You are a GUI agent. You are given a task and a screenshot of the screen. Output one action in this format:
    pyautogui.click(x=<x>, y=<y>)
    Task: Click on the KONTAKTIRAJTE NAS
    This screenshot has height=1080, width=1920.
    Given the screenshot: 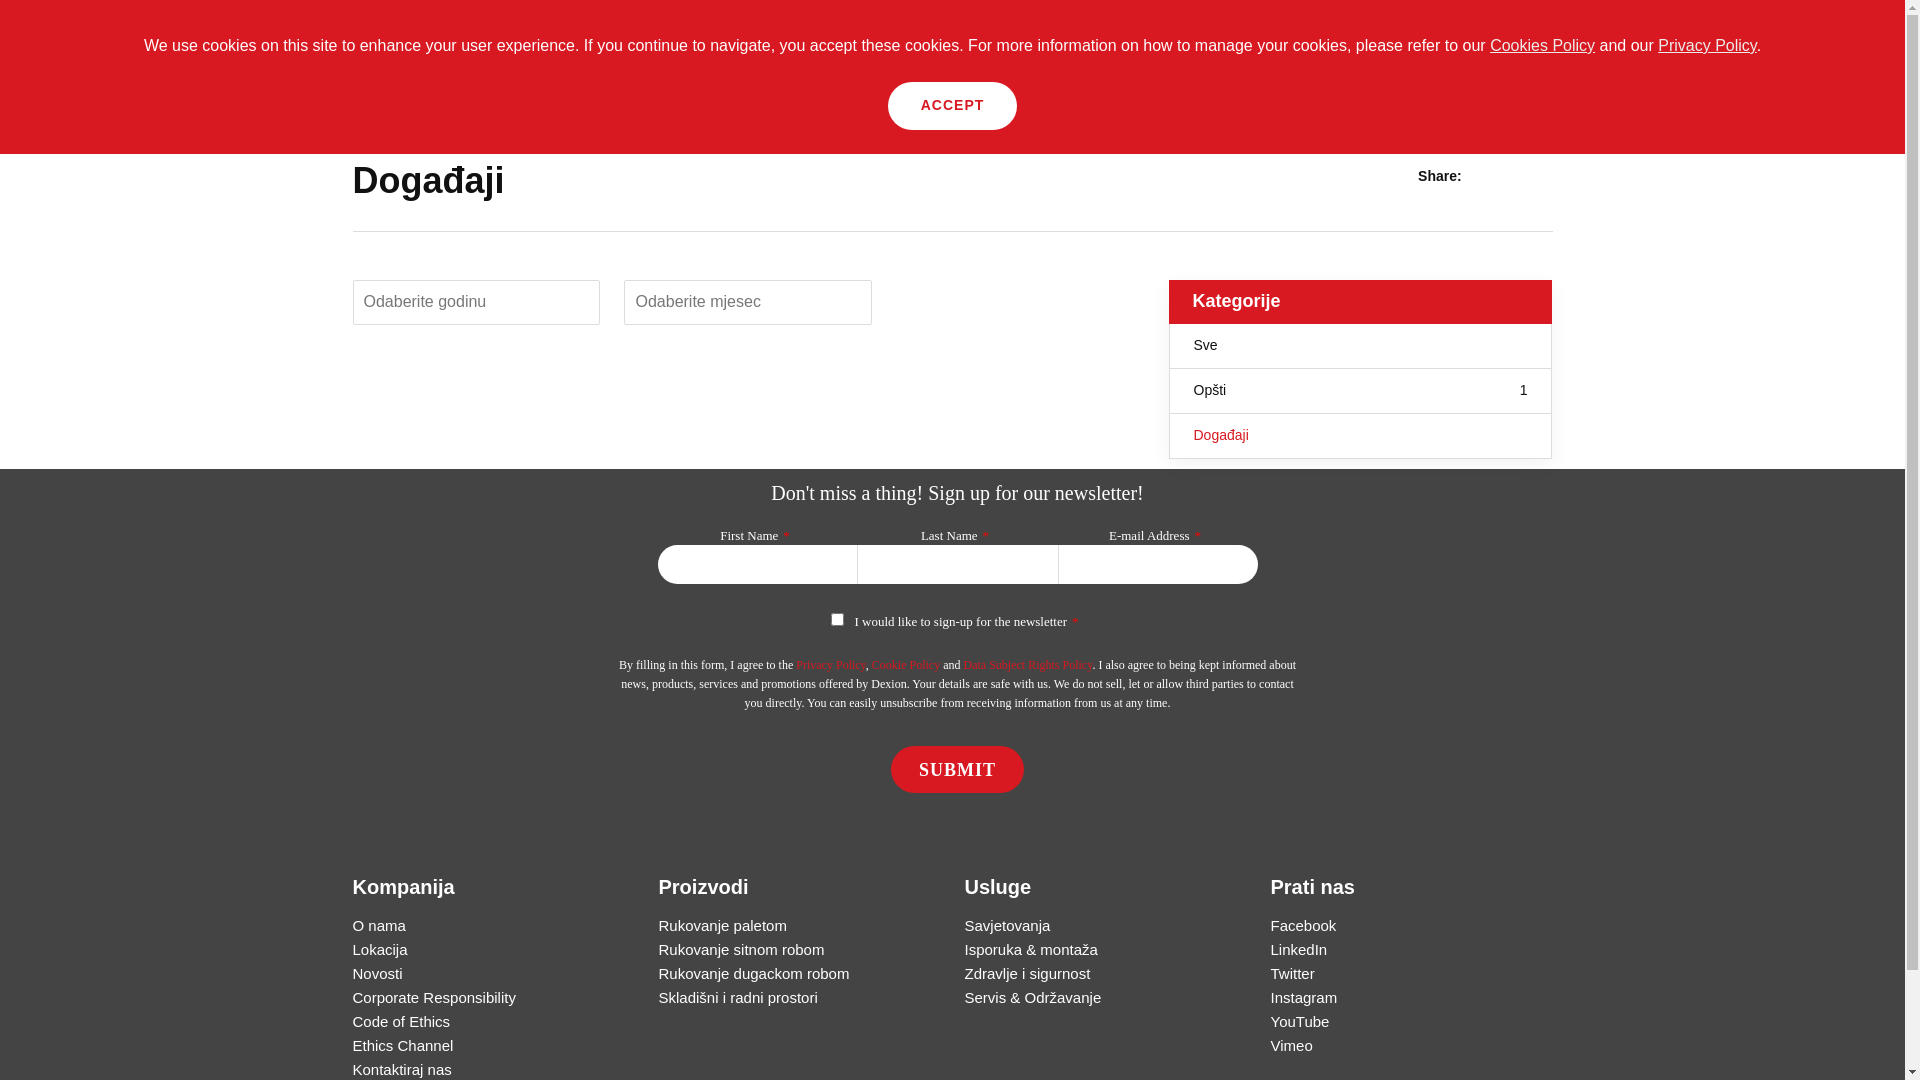 What is the action you would take?
    pyautogui.click(x=769, y=48)
    